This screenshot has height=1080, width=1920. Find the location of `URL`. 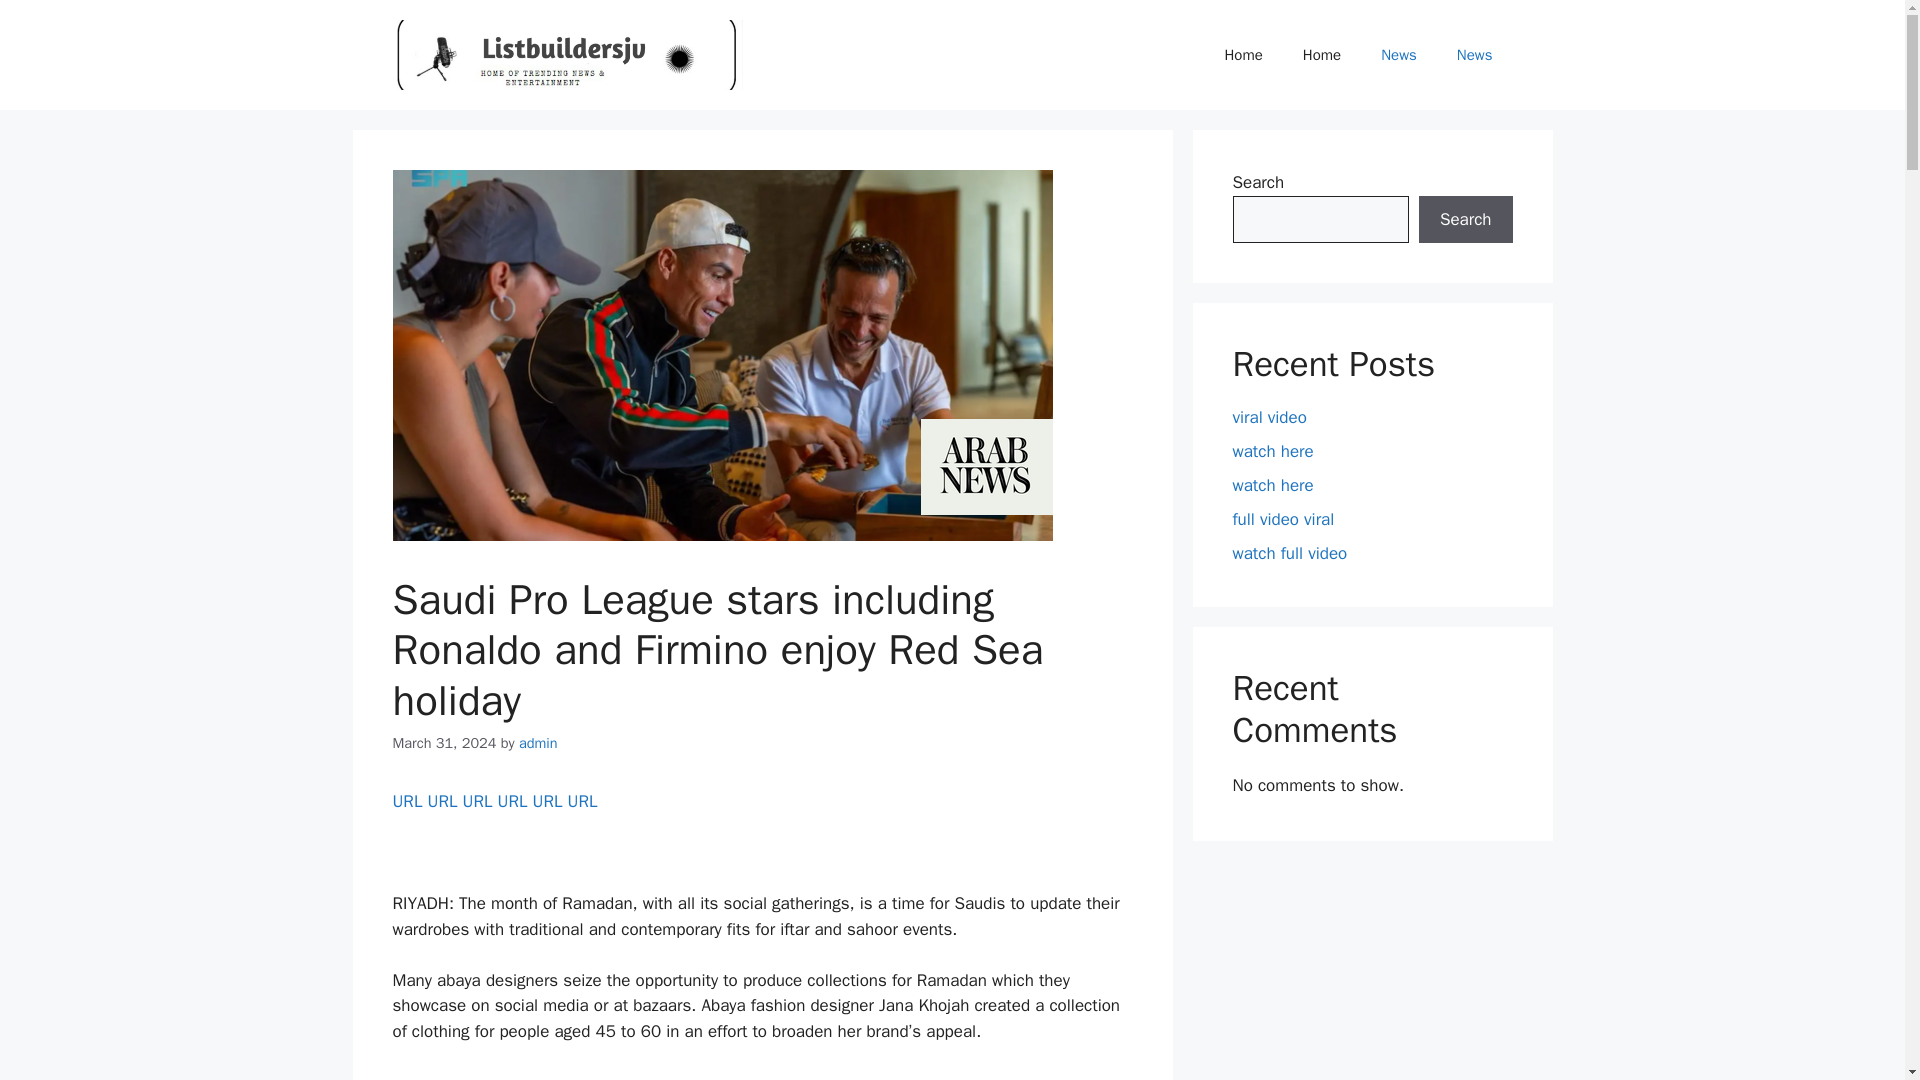

URL is located at coordinates (582, 801).